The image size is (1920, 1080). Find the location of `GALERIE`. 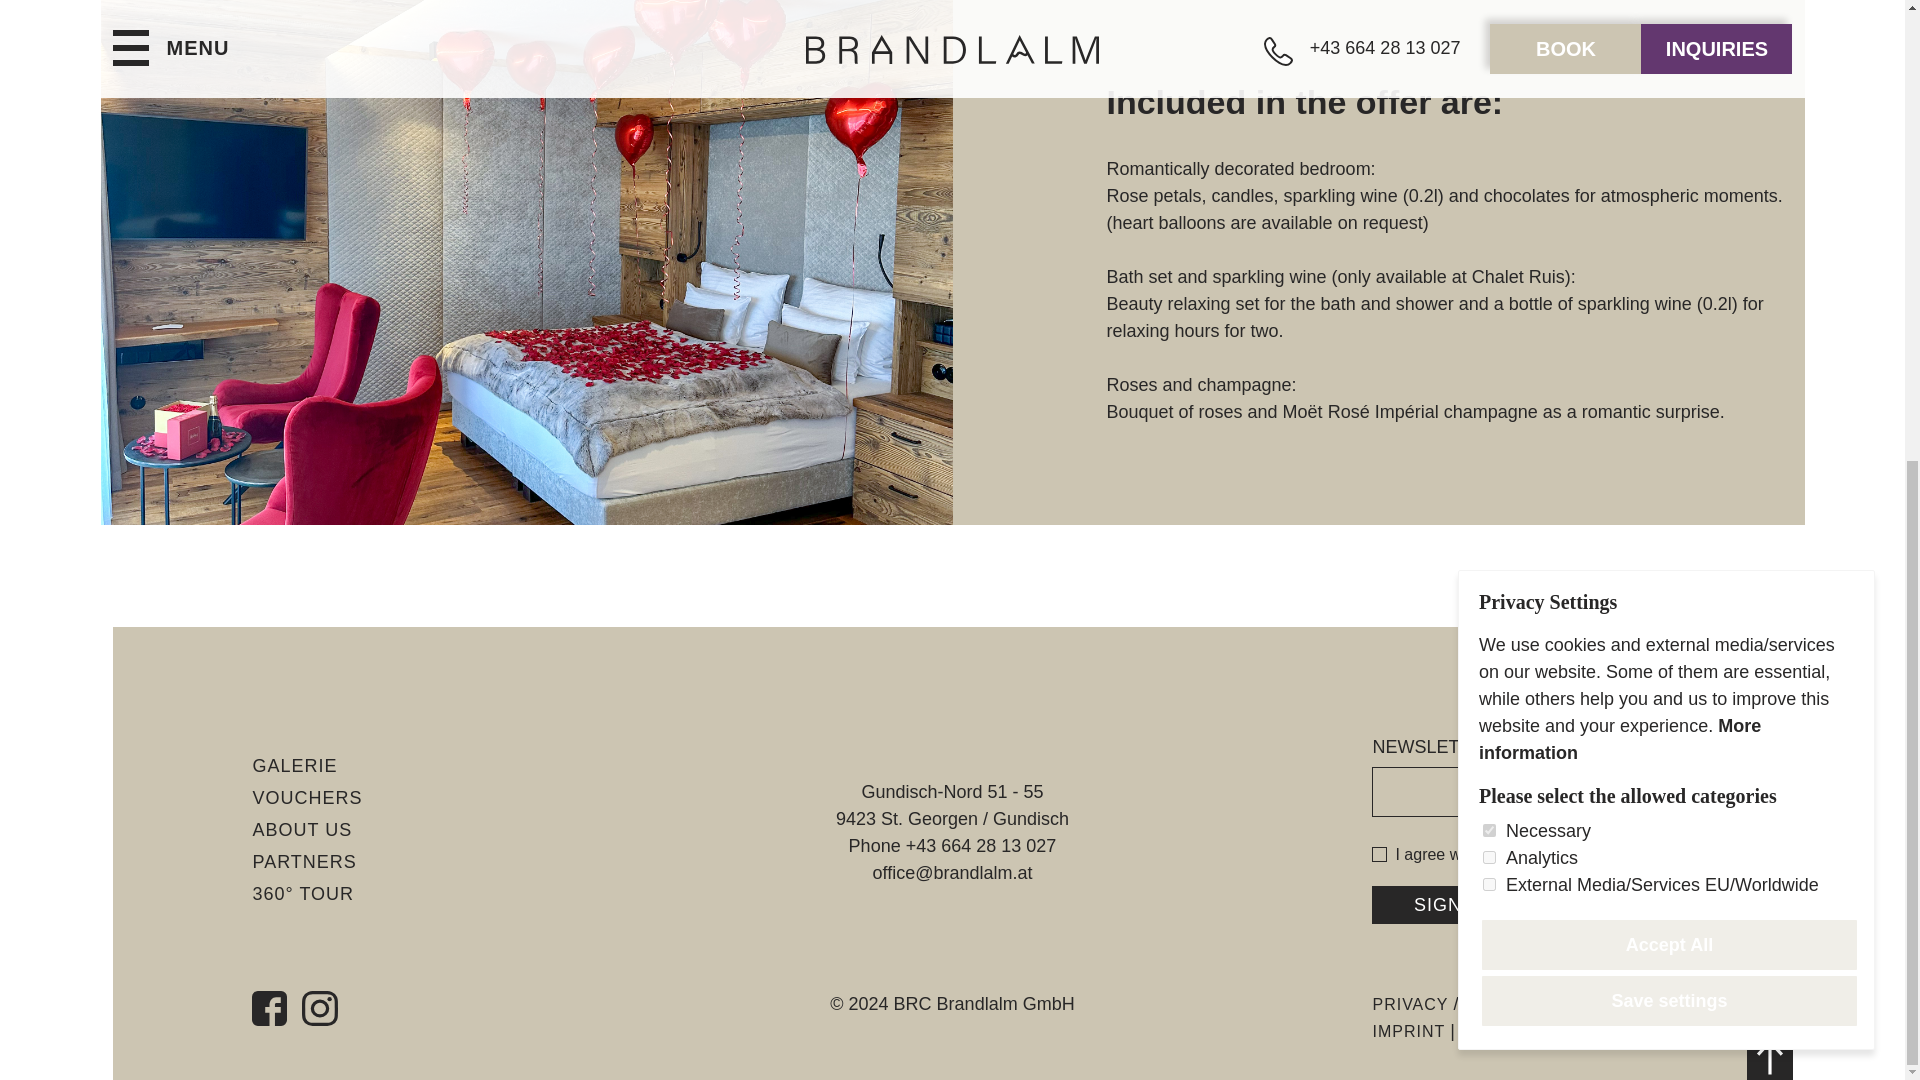

GALERIE is located at coordinates (294, 764).